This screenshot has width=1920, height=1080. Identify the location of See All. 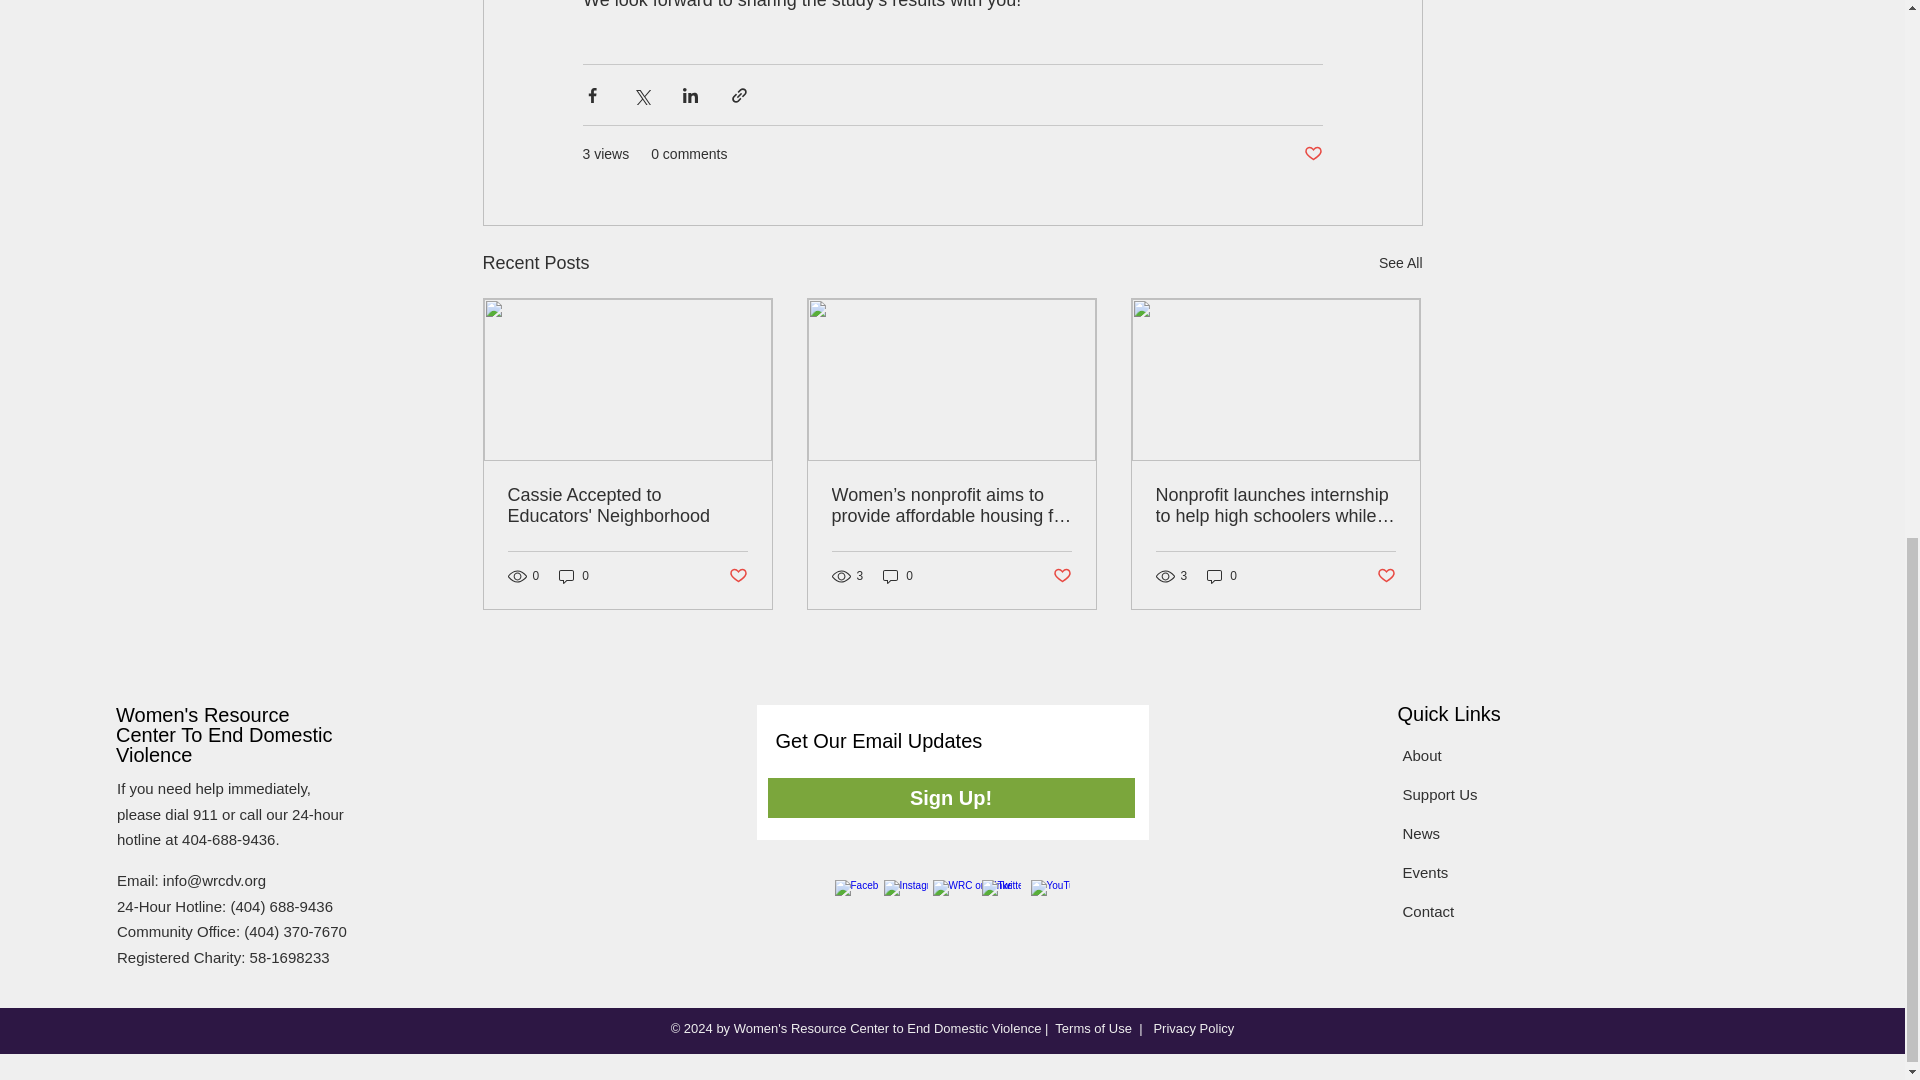
(1400, 263).